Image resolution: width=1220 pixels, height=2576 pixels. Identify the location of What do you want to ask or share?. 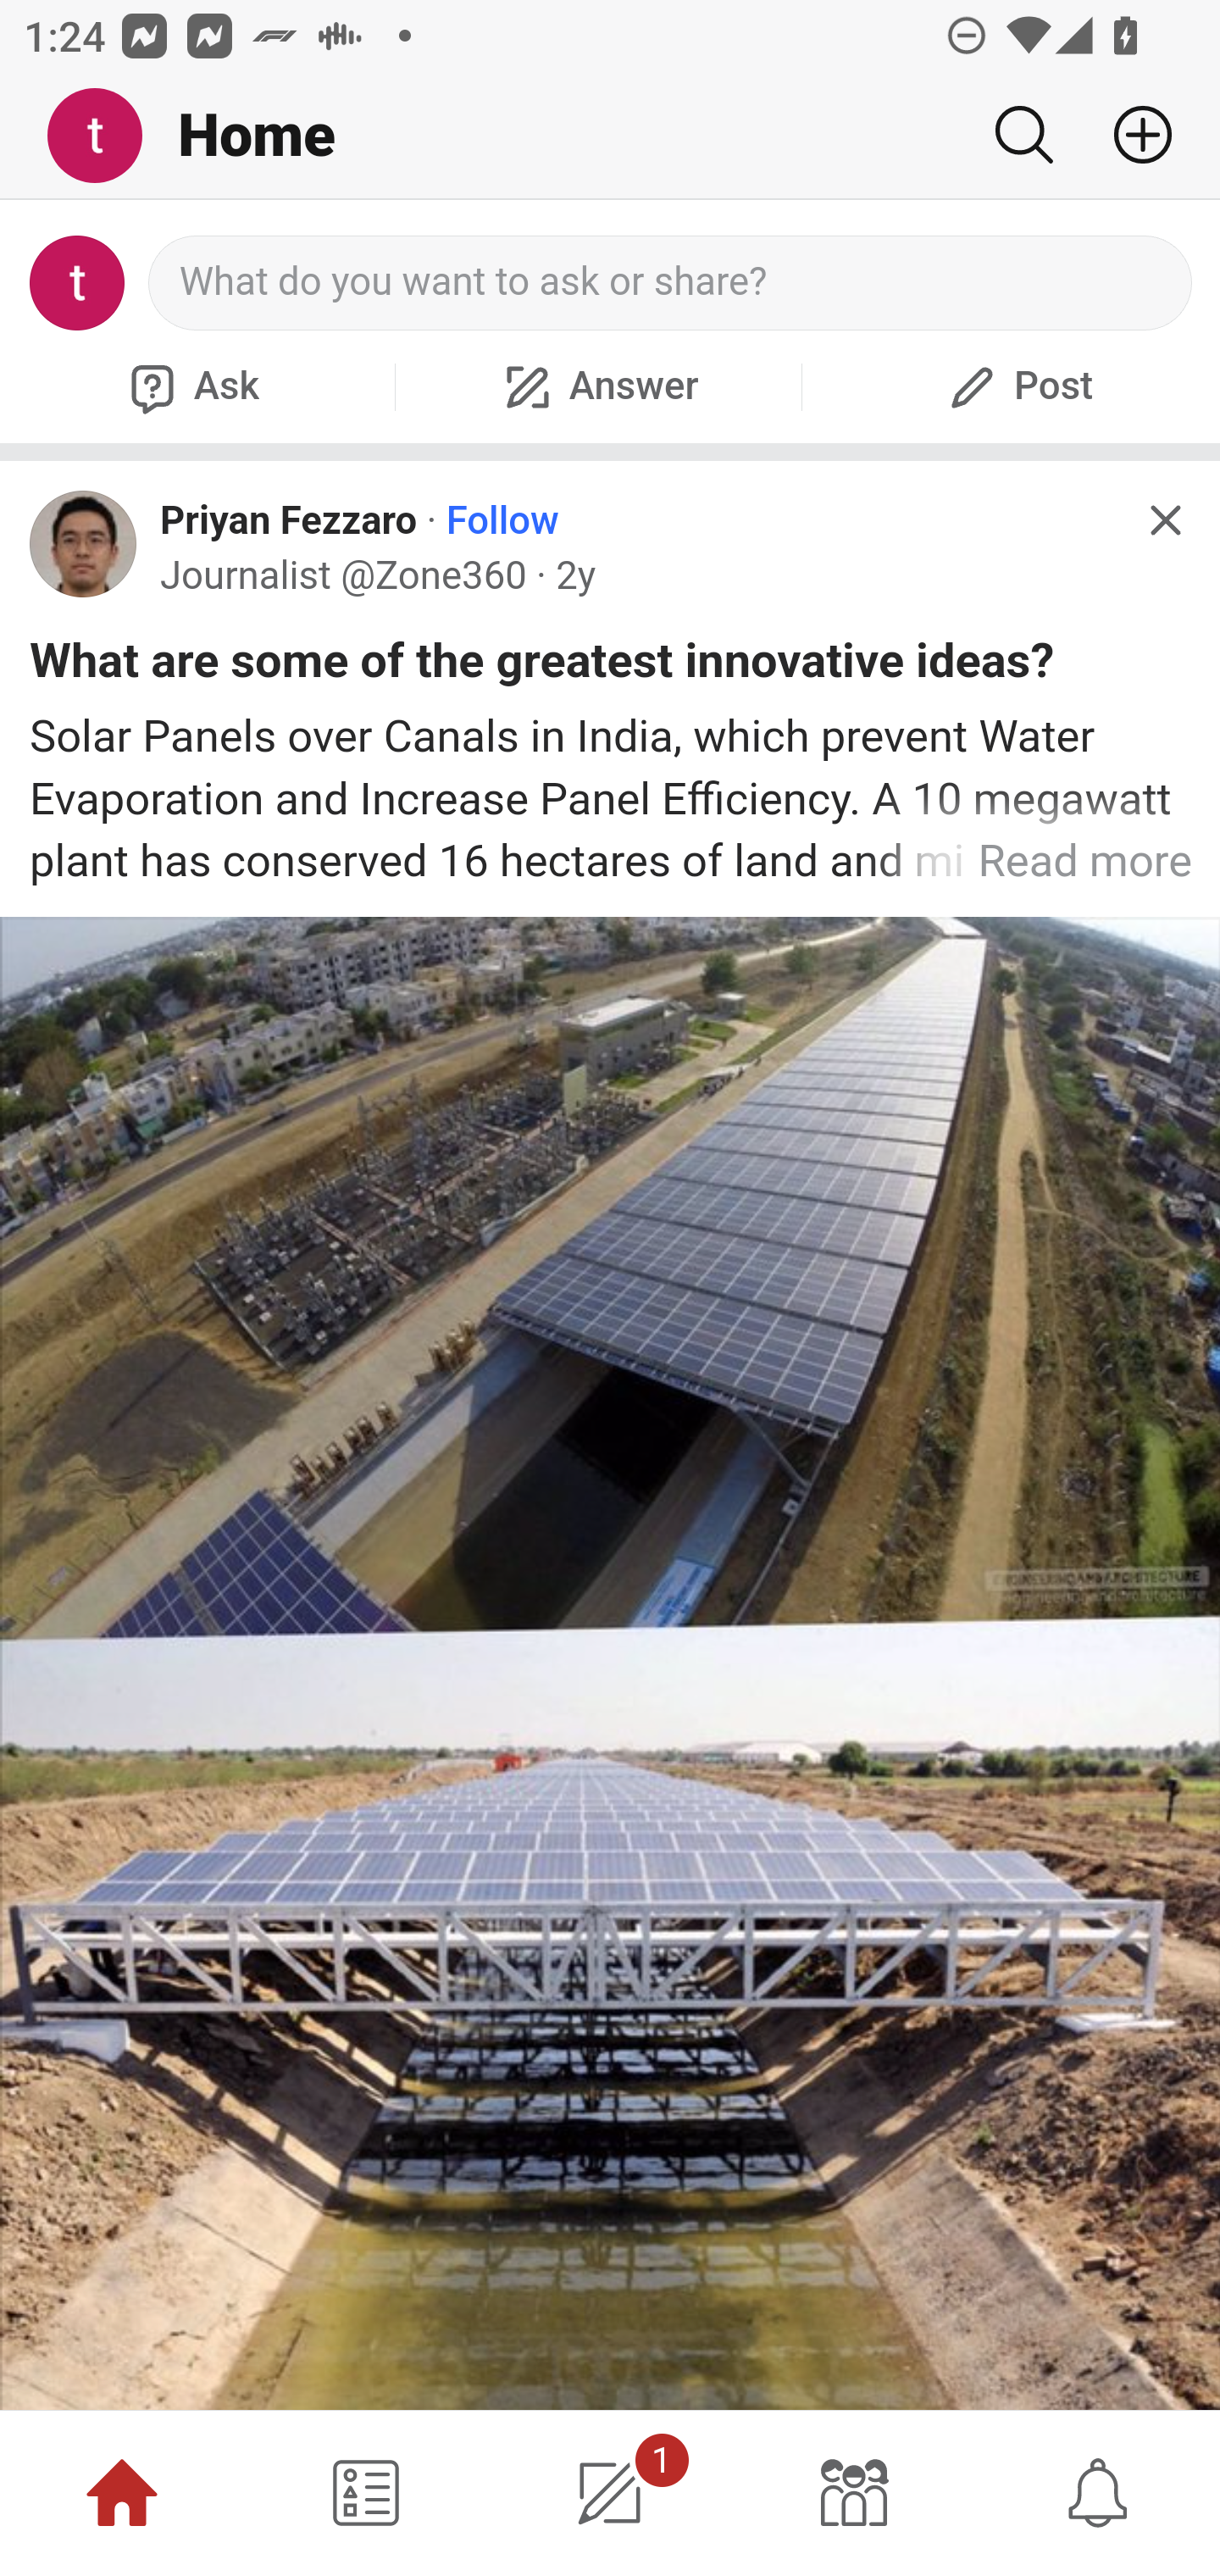
(671, 283).